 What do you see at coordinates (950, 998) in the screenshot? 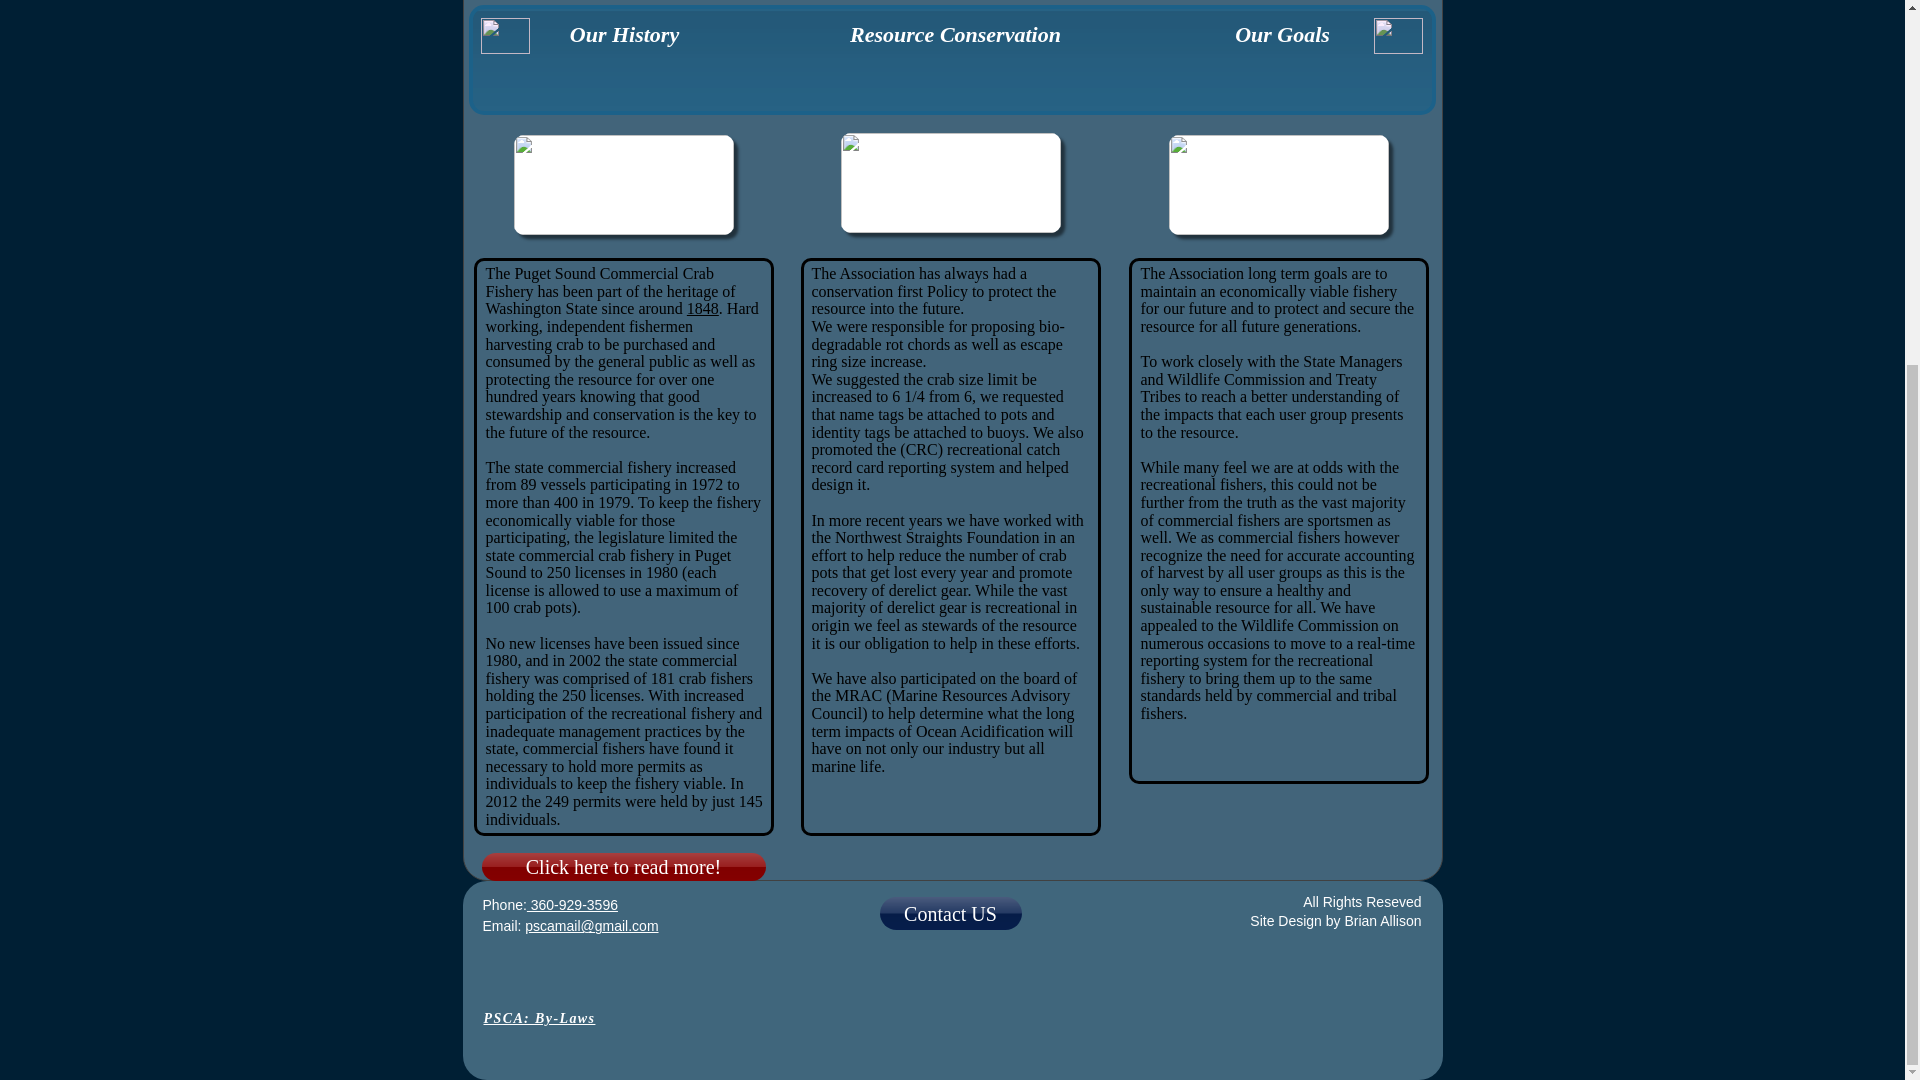
I see `Facebook Like` at bounding box center [950, 998].